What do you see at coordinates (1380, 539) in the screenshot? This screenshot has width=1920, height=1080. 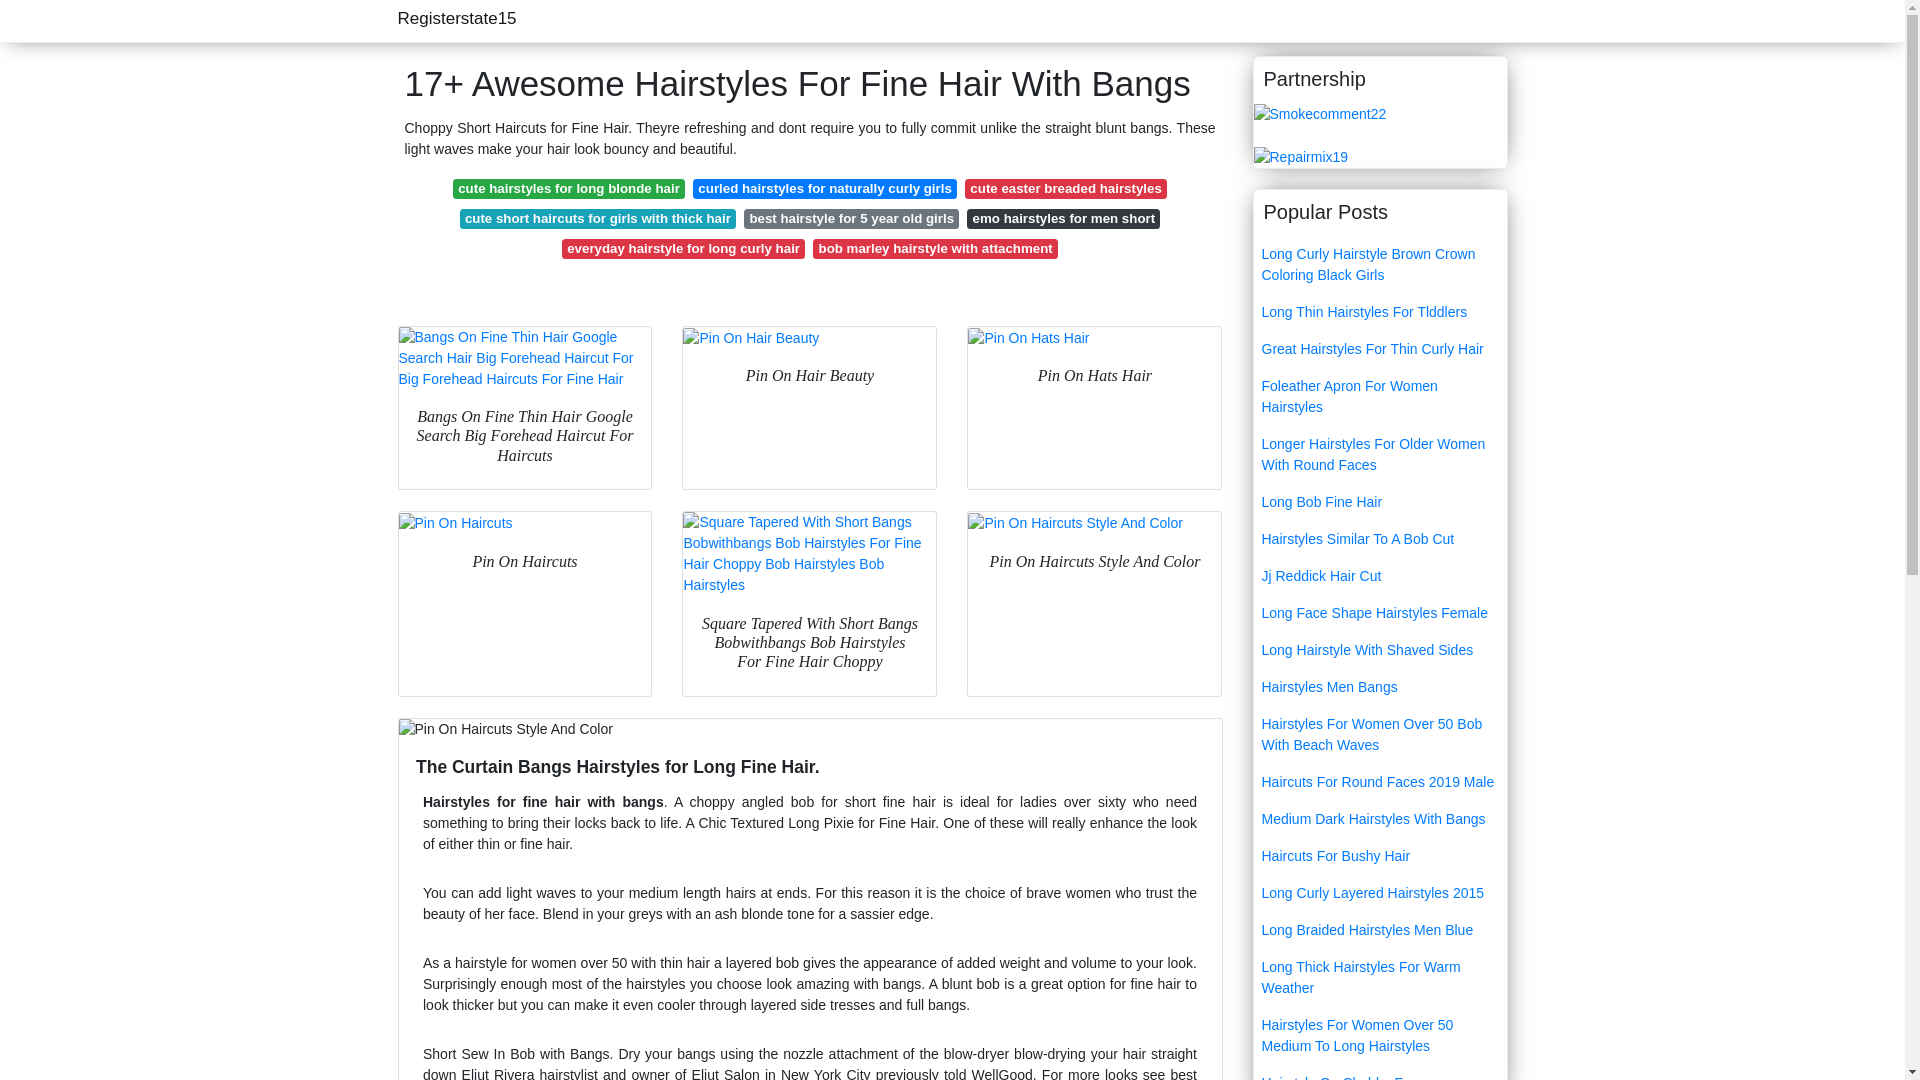 I see `Hairstyles Similar To A Bob Cut` at bounding box center [1380, 539].